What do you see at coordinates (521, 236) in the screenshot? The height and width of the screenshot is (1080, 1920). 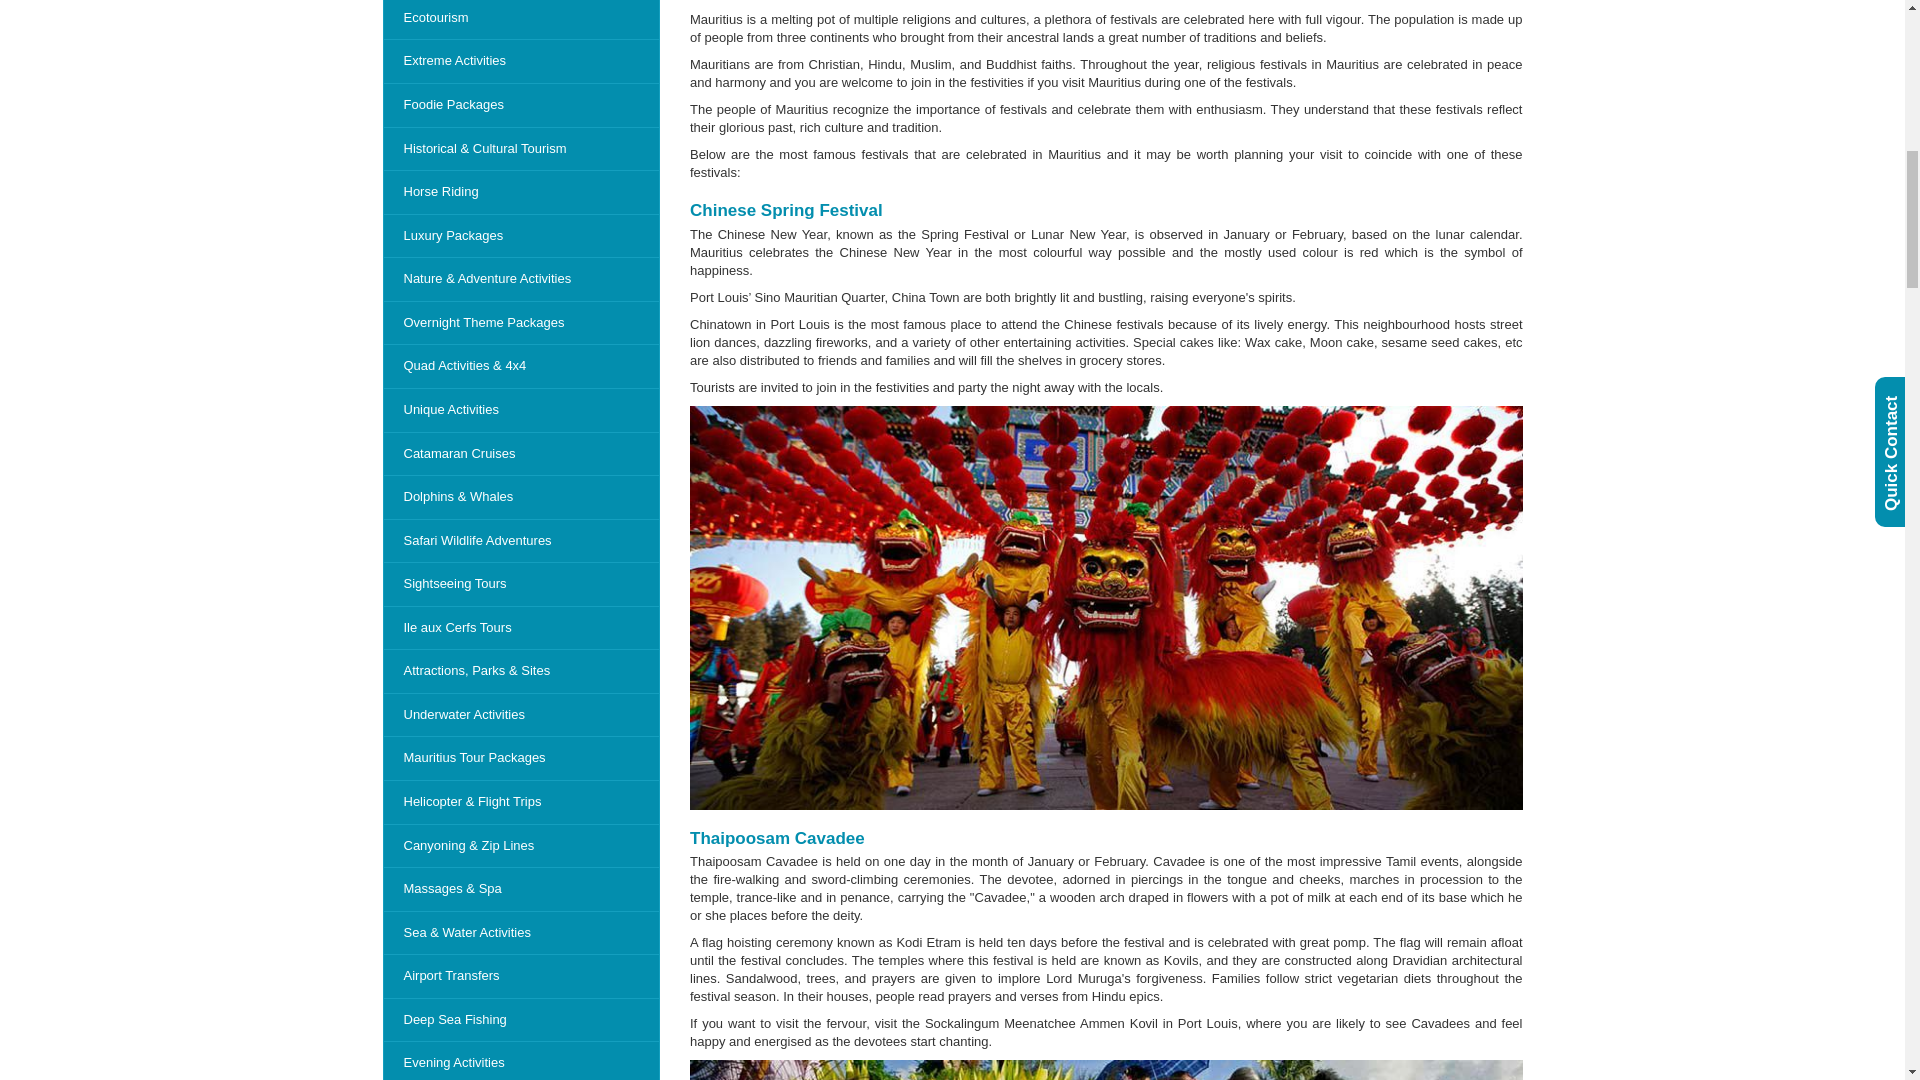 I see `Mauritius Luxury packages and Luxurious VIP Activities` at bounding box center [521, 236].